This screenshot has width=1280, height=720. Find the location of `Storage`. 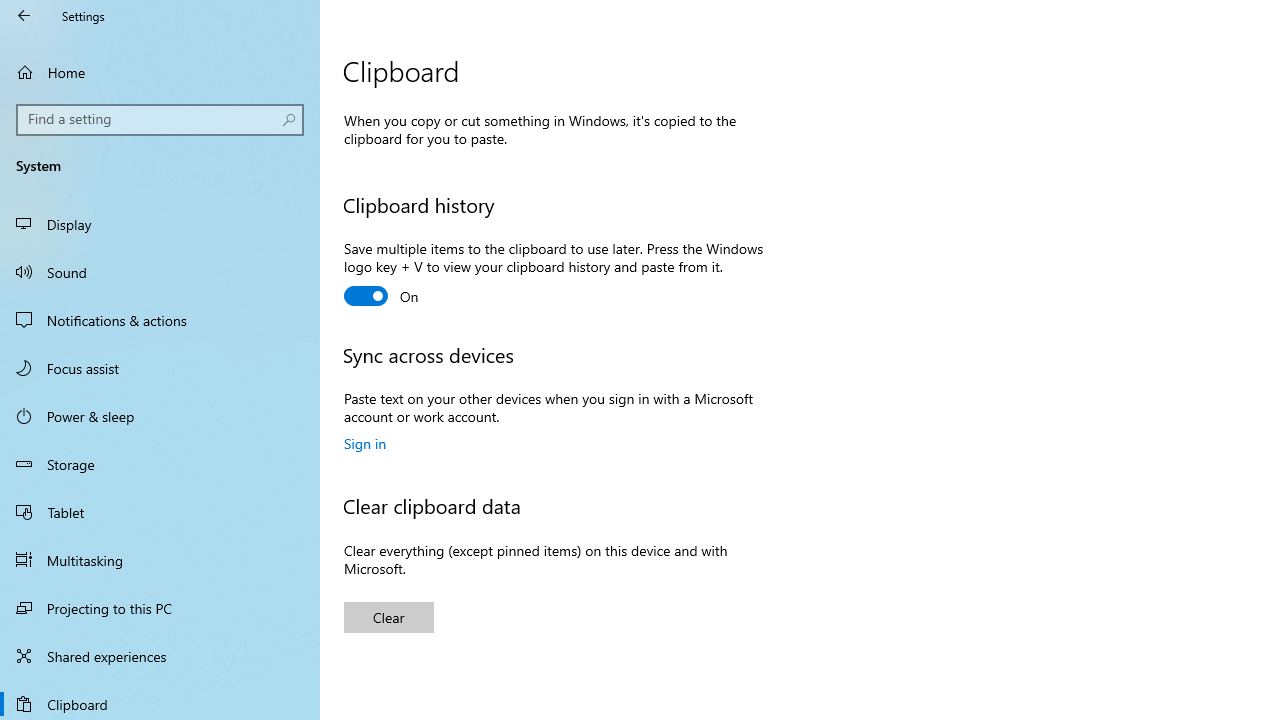

Storage is located at coordinates (160, 464).